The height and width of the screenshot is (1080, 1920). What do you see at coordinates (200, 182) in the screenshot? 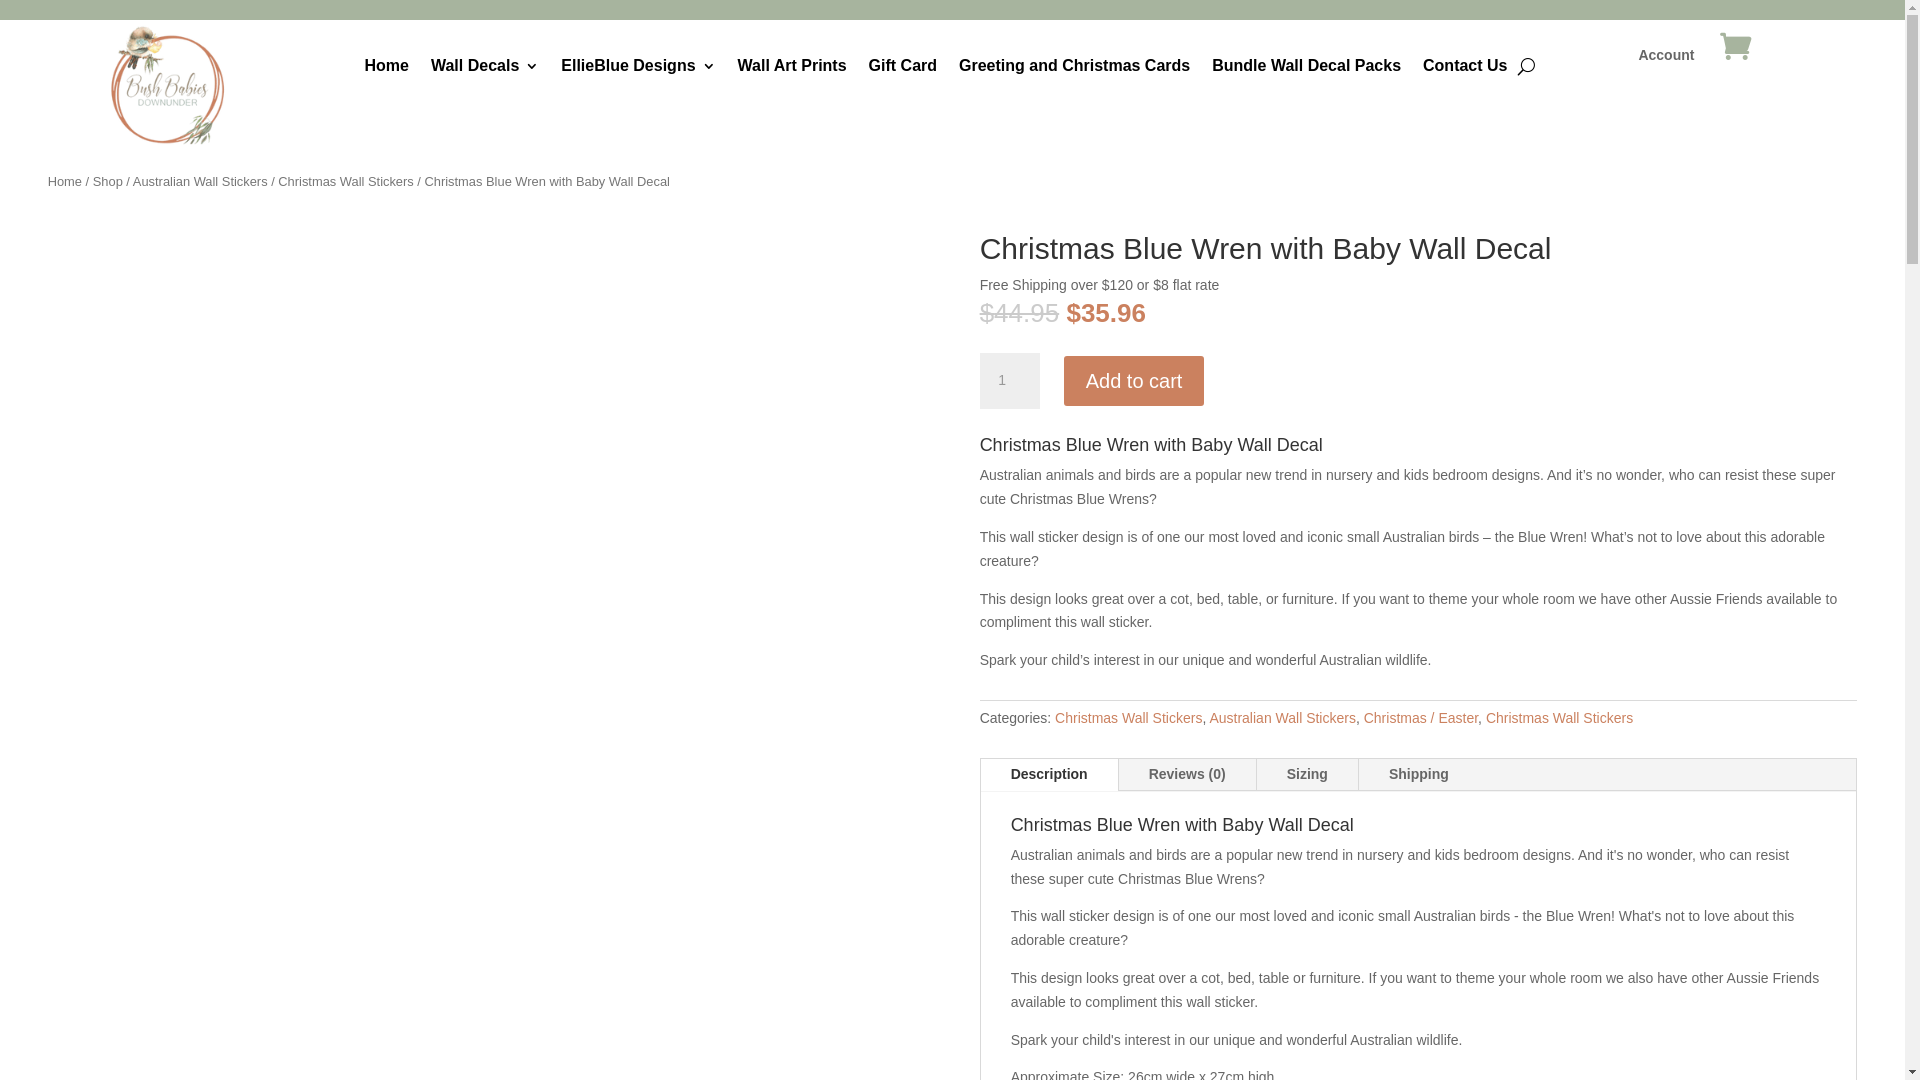
I see `Australian Wall Stickers` at bounding box center [200, 182].